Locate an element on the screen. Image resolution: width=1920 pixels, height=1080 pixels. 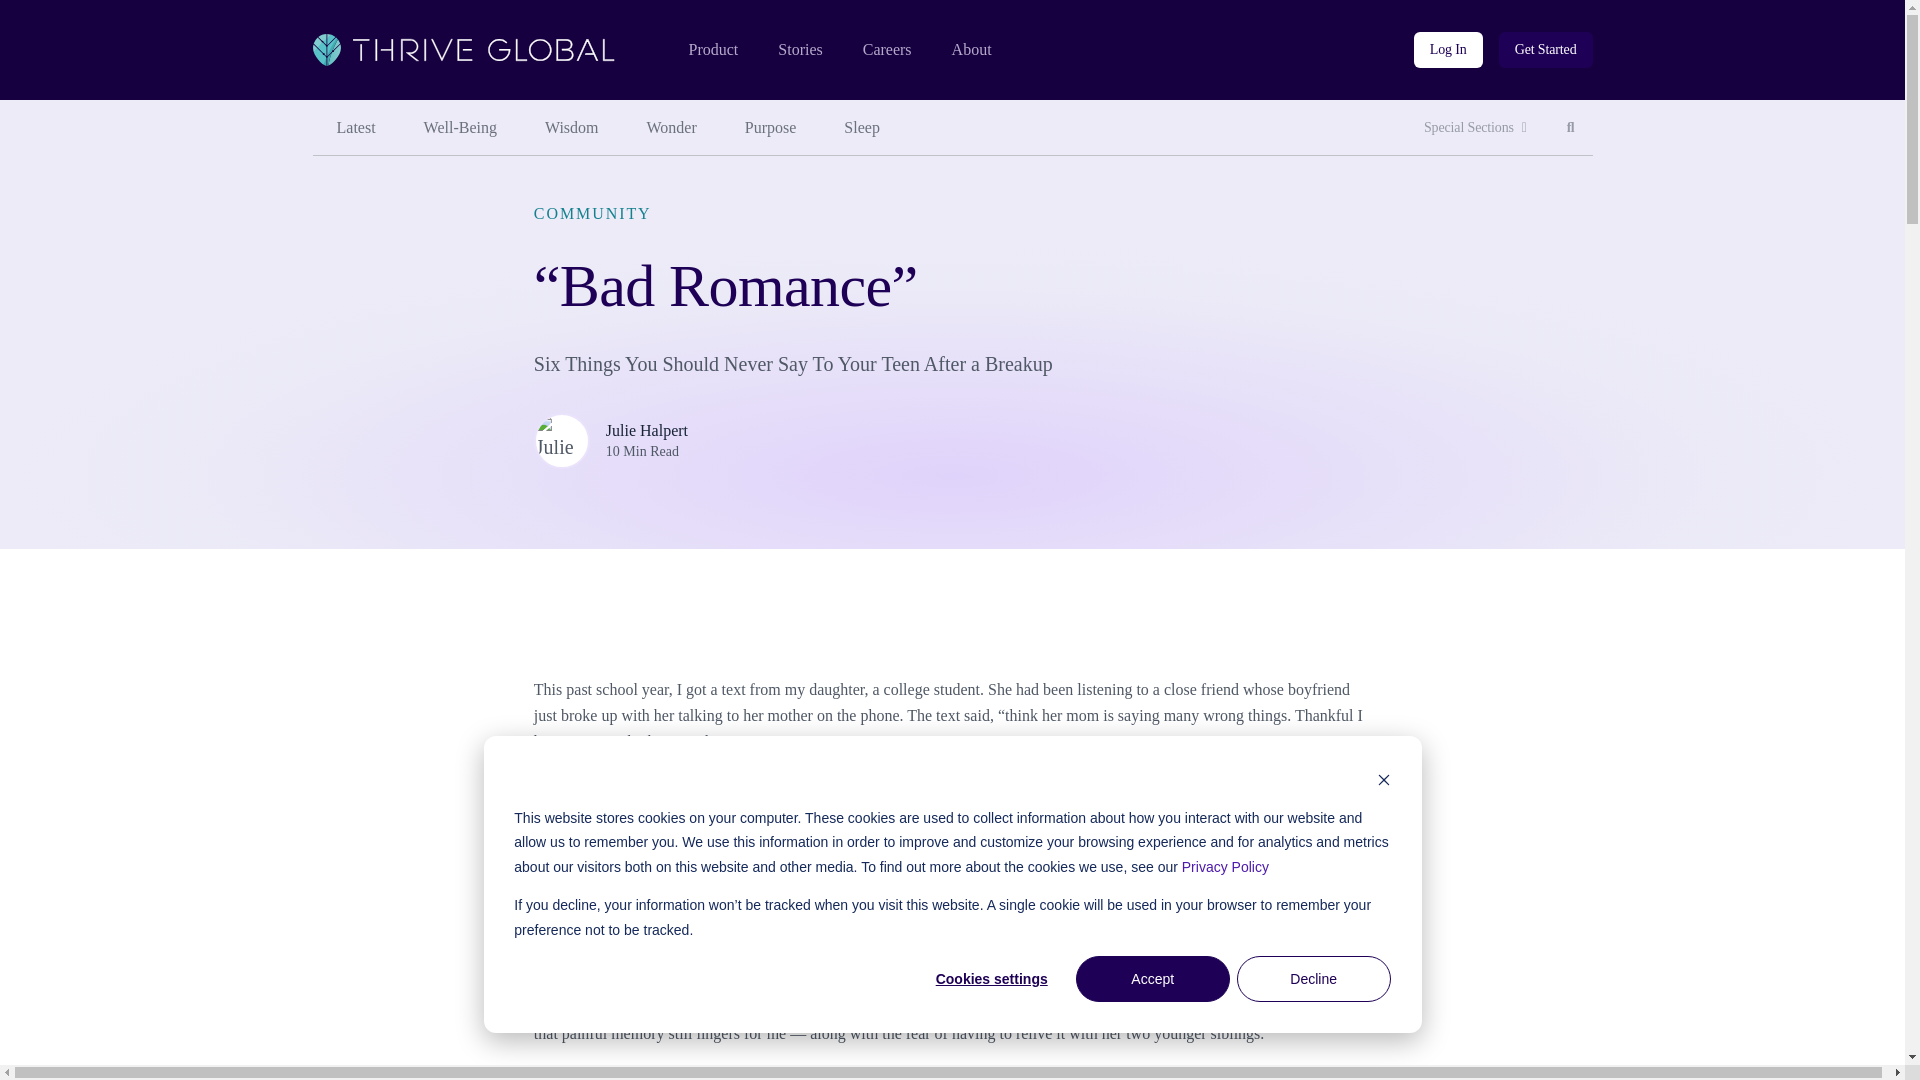
Wisdom is located at coordinates (571, 128).